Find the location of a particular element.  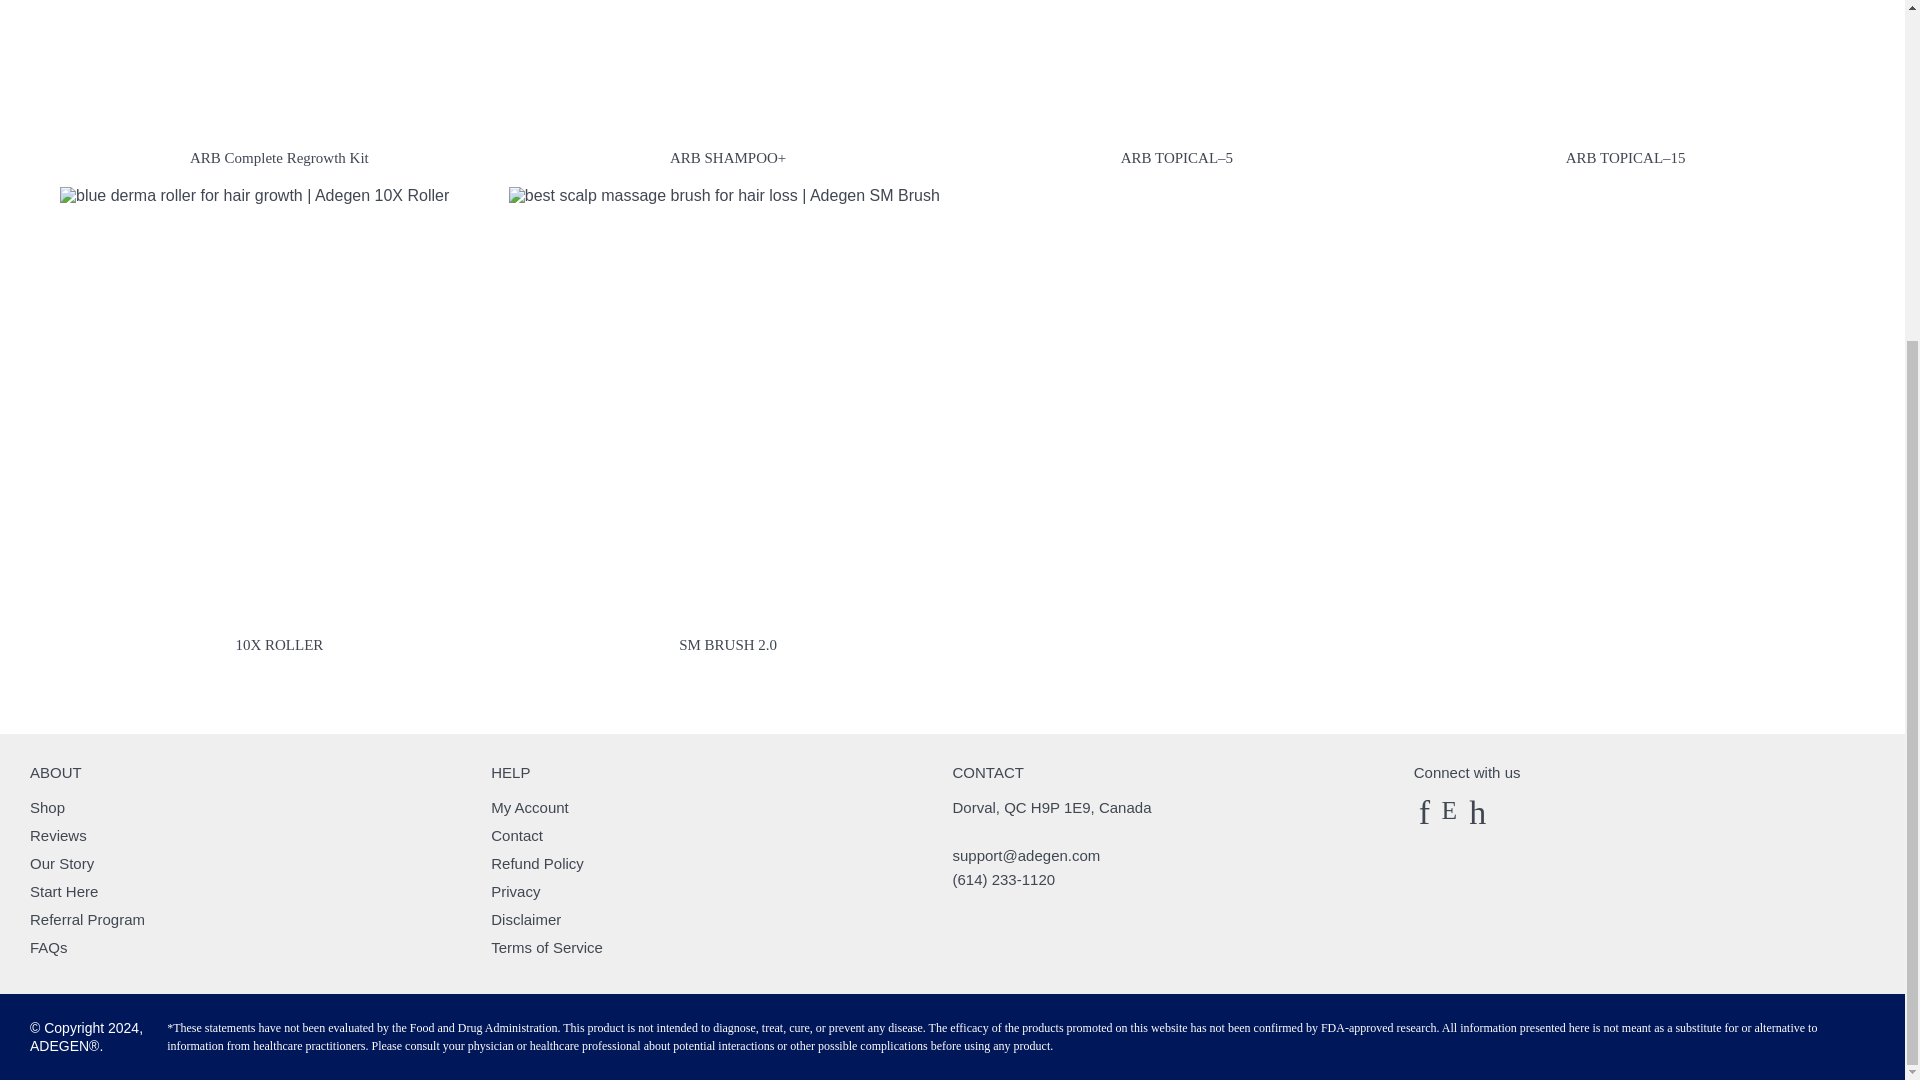

My Account is located at coordinates (530, 806).